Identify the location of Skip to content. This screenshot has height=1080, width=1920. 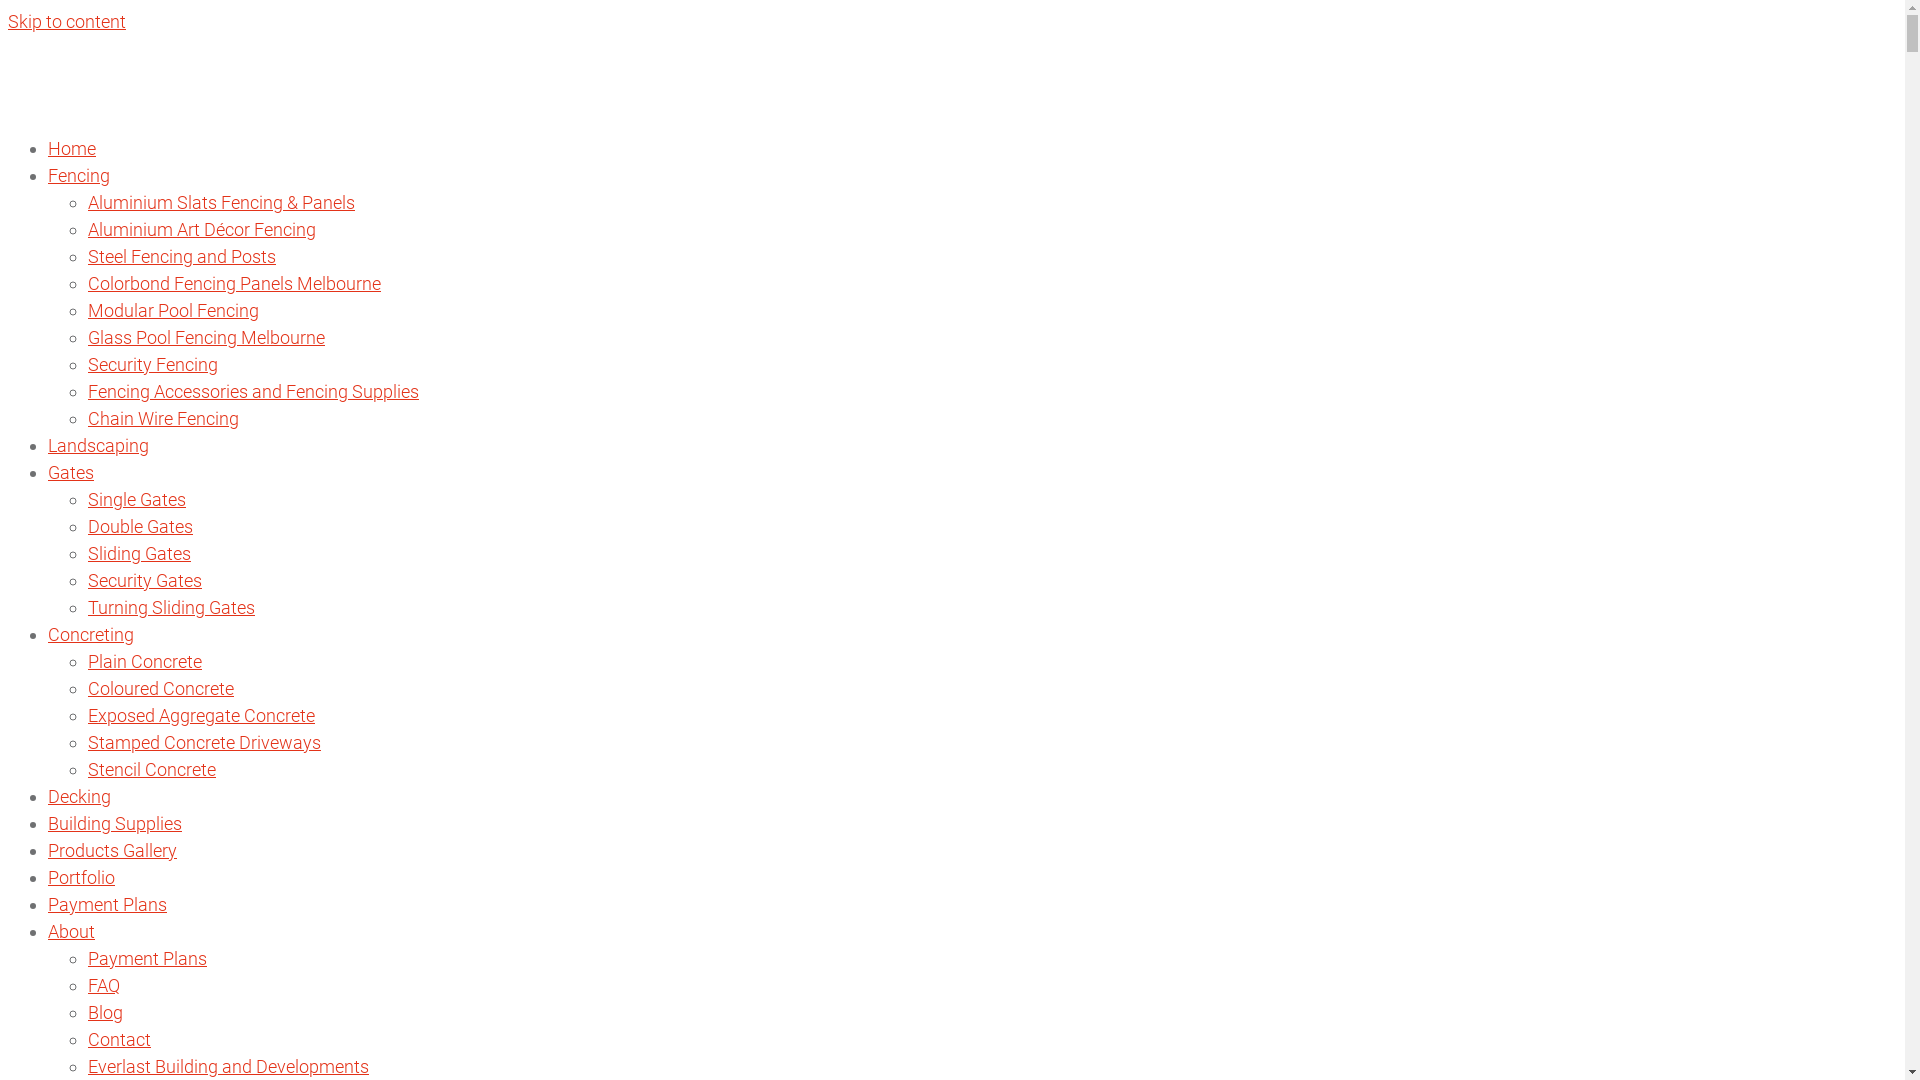
(67, 22).